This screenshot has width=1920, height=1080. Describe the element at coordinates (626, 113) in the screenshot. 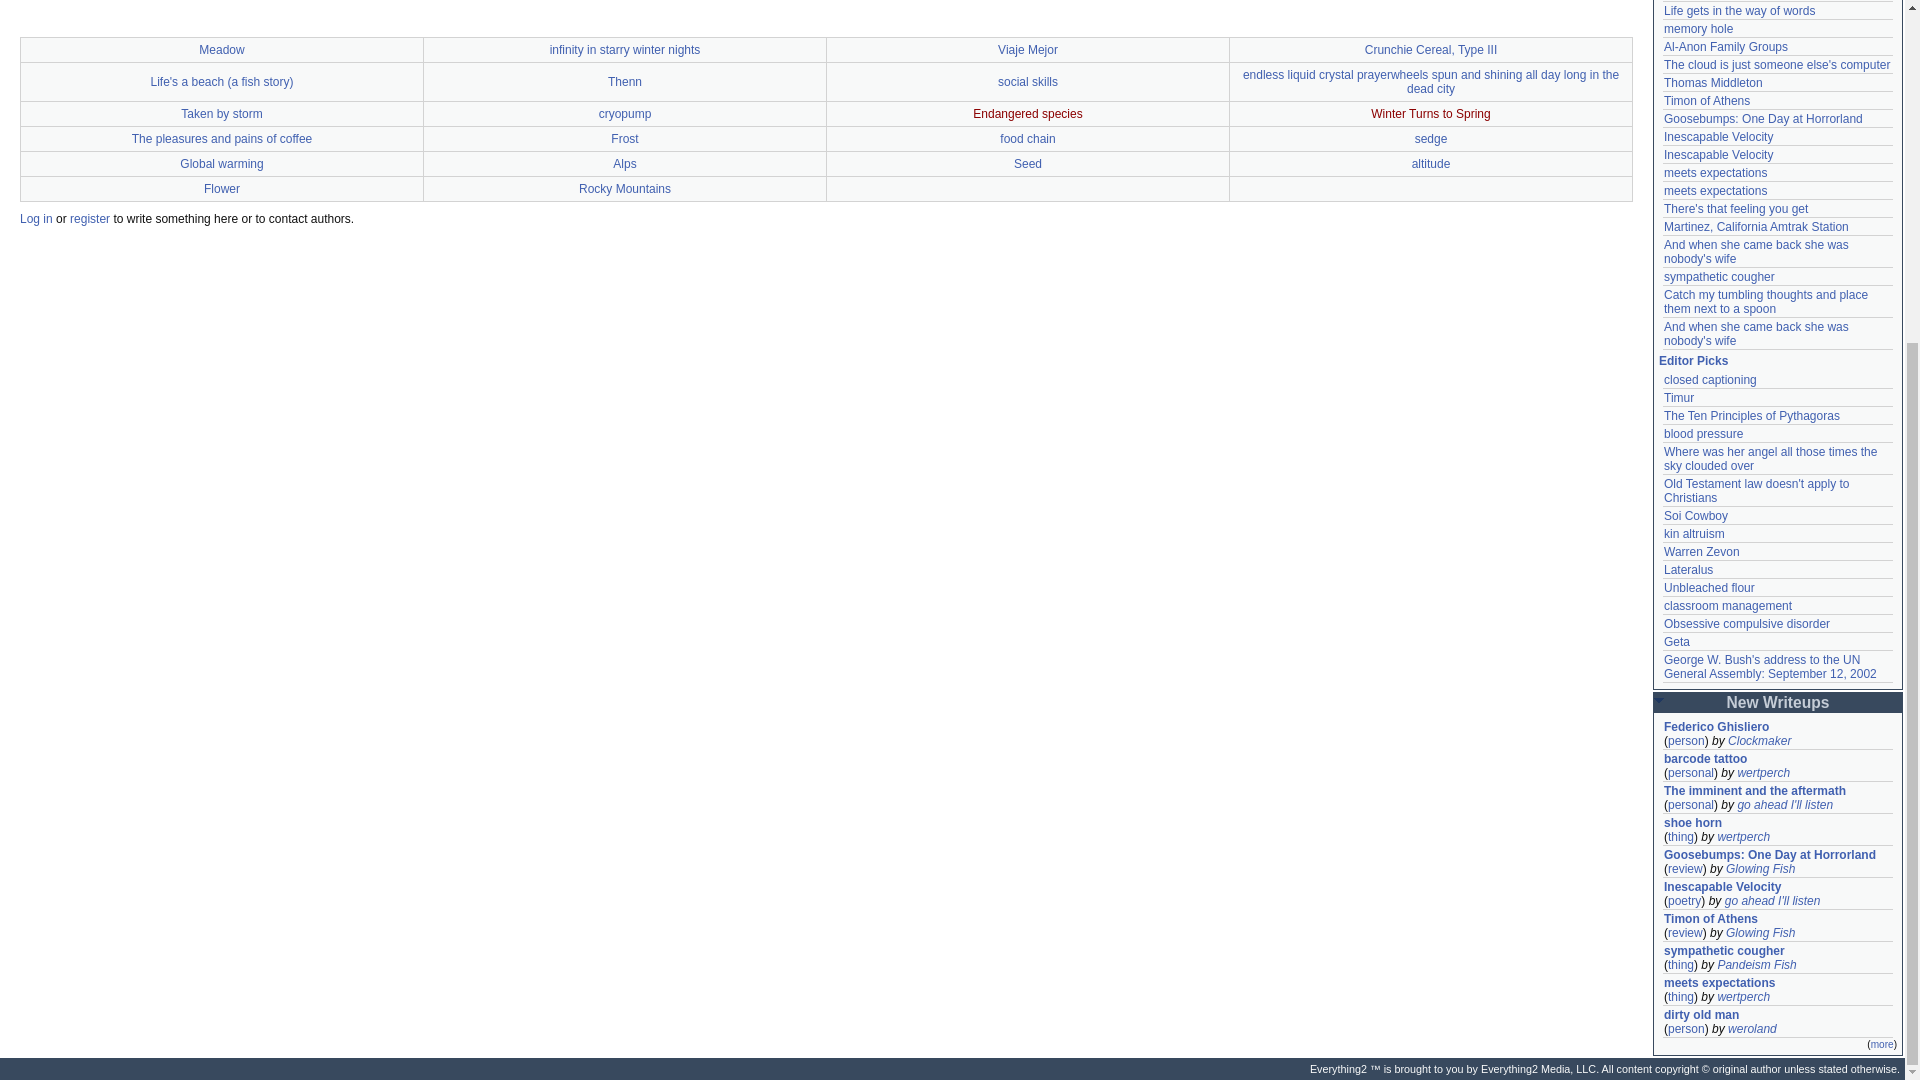

I see `cryopump` at that location.